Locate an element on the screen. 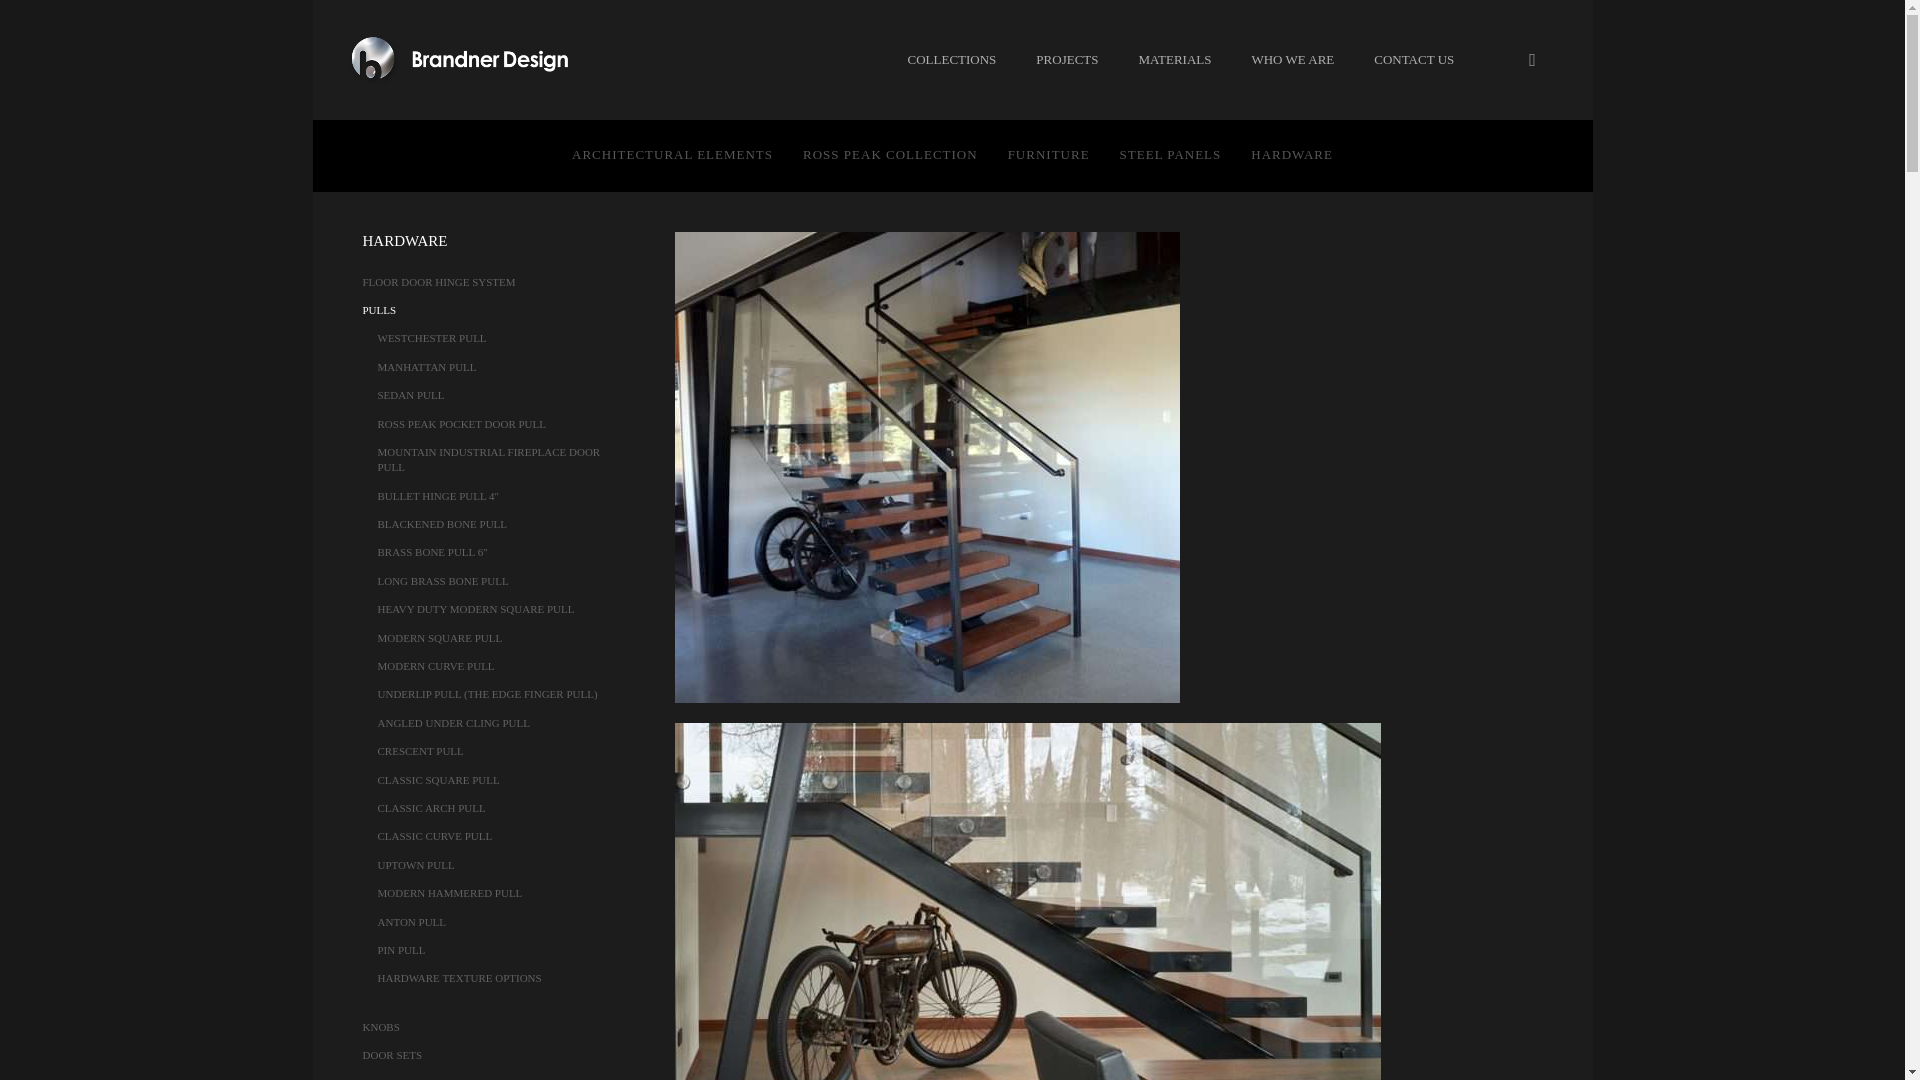 The height and width of the screenshot is (1080, 1920). COLLECTIONS is located at coordinates (952, 59).